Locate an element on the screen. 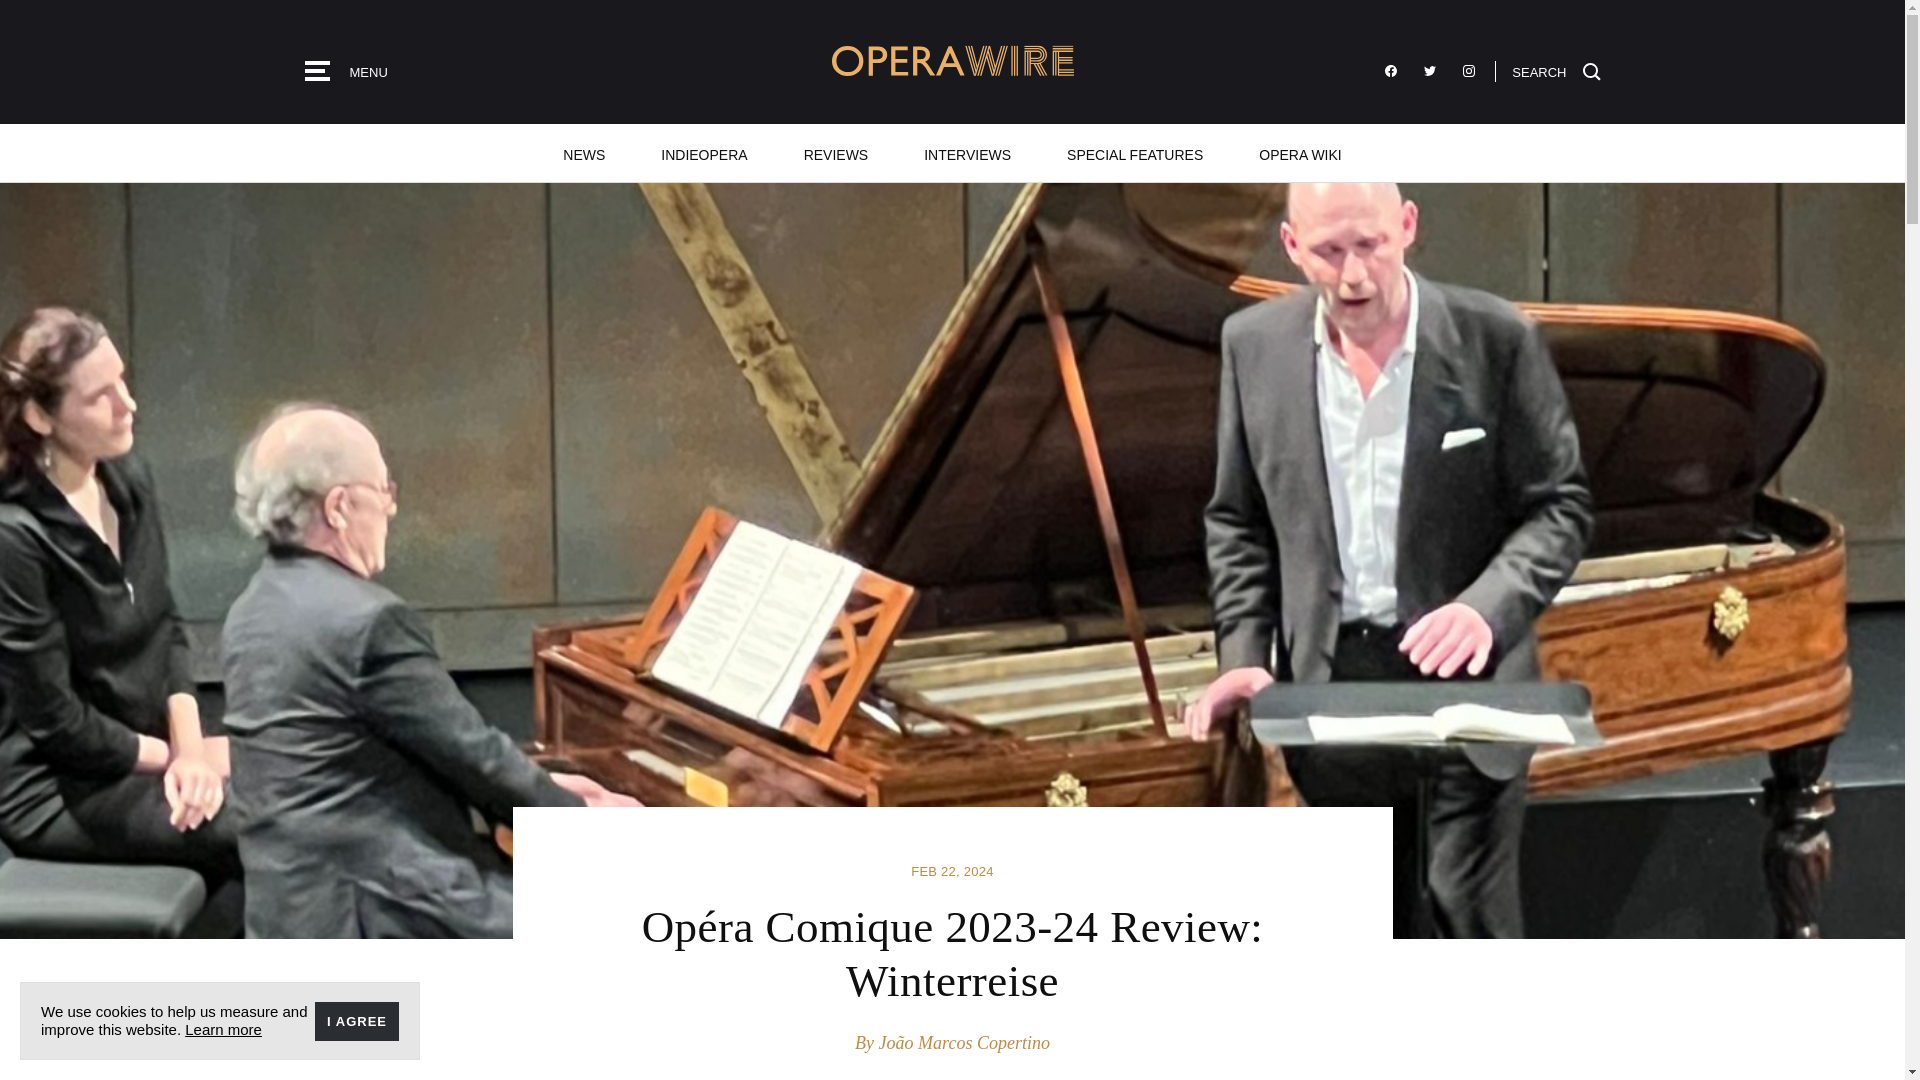 This screenshot has width=1920, height=1080. Follow OperaWire on Twitter is located at coordinates (1430, 71).